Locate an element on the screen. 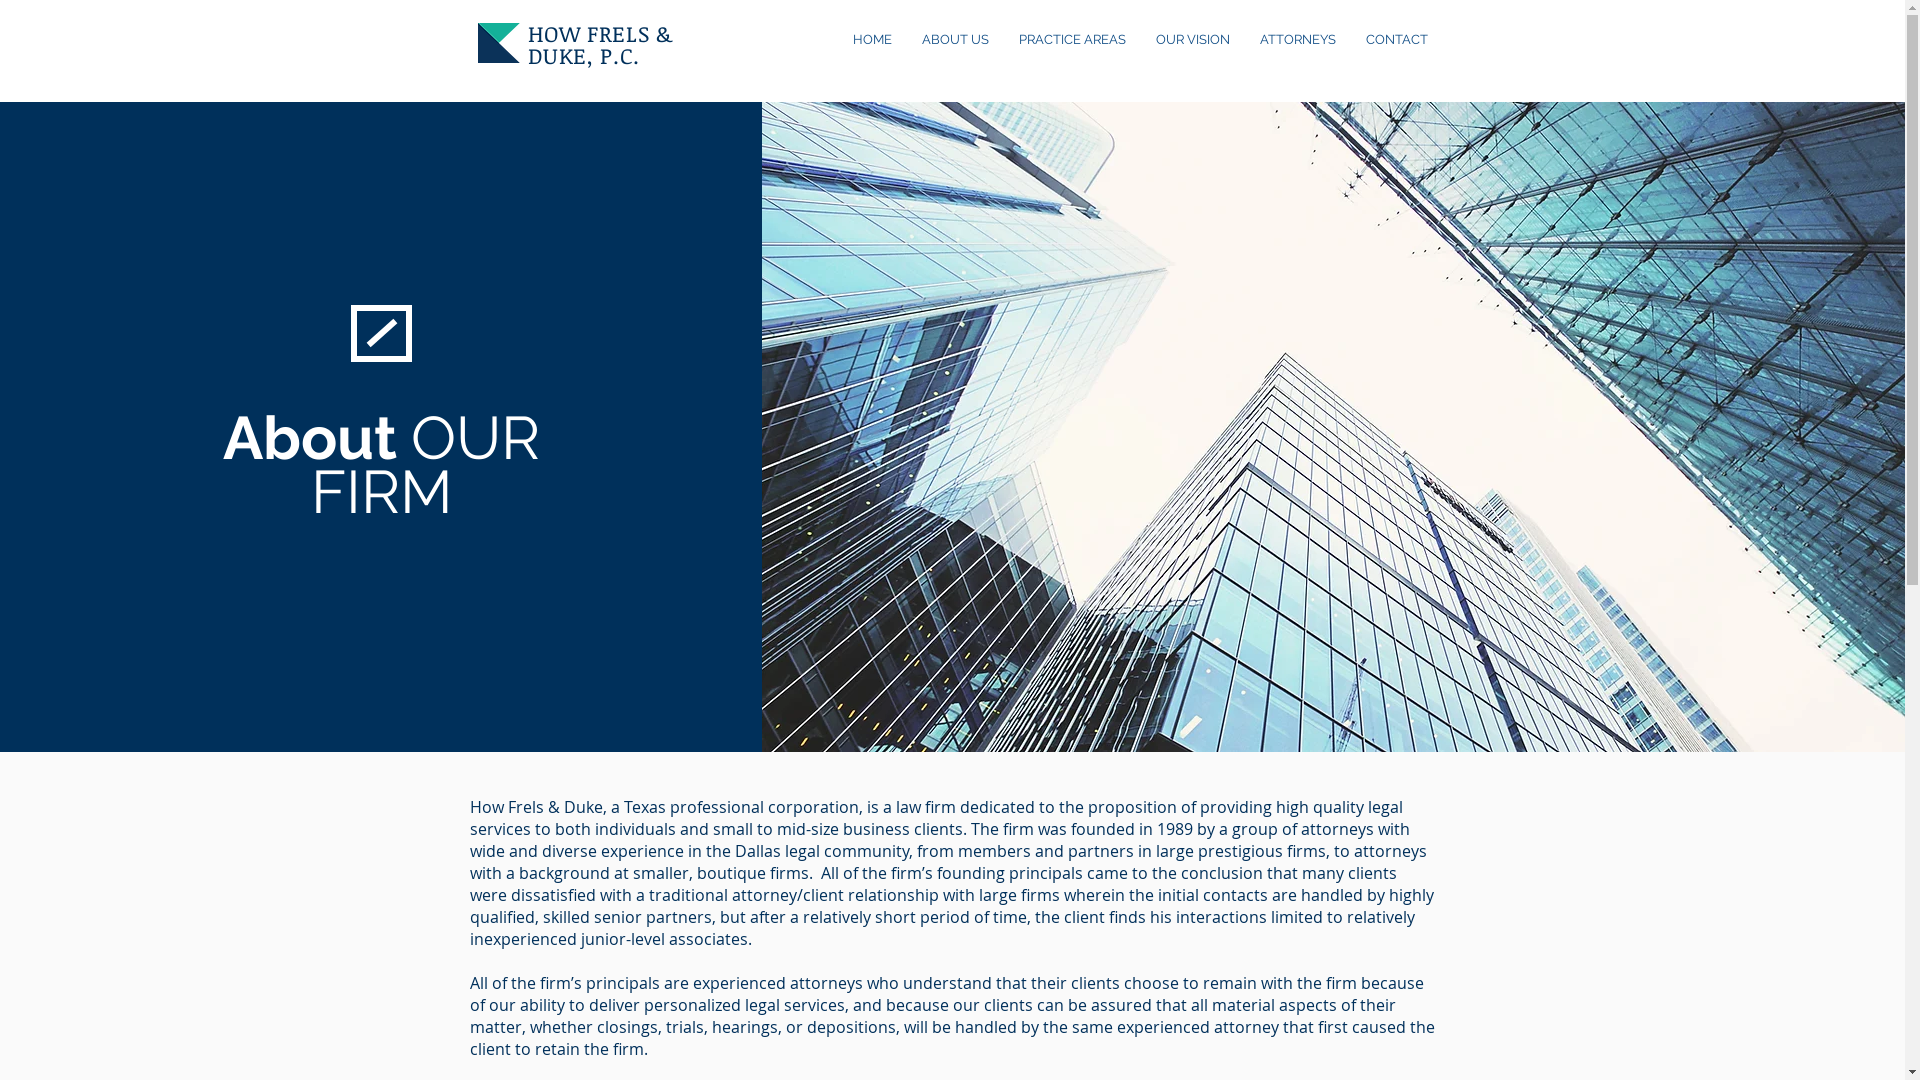  CONTACT is located at coordinates (1396, 40).